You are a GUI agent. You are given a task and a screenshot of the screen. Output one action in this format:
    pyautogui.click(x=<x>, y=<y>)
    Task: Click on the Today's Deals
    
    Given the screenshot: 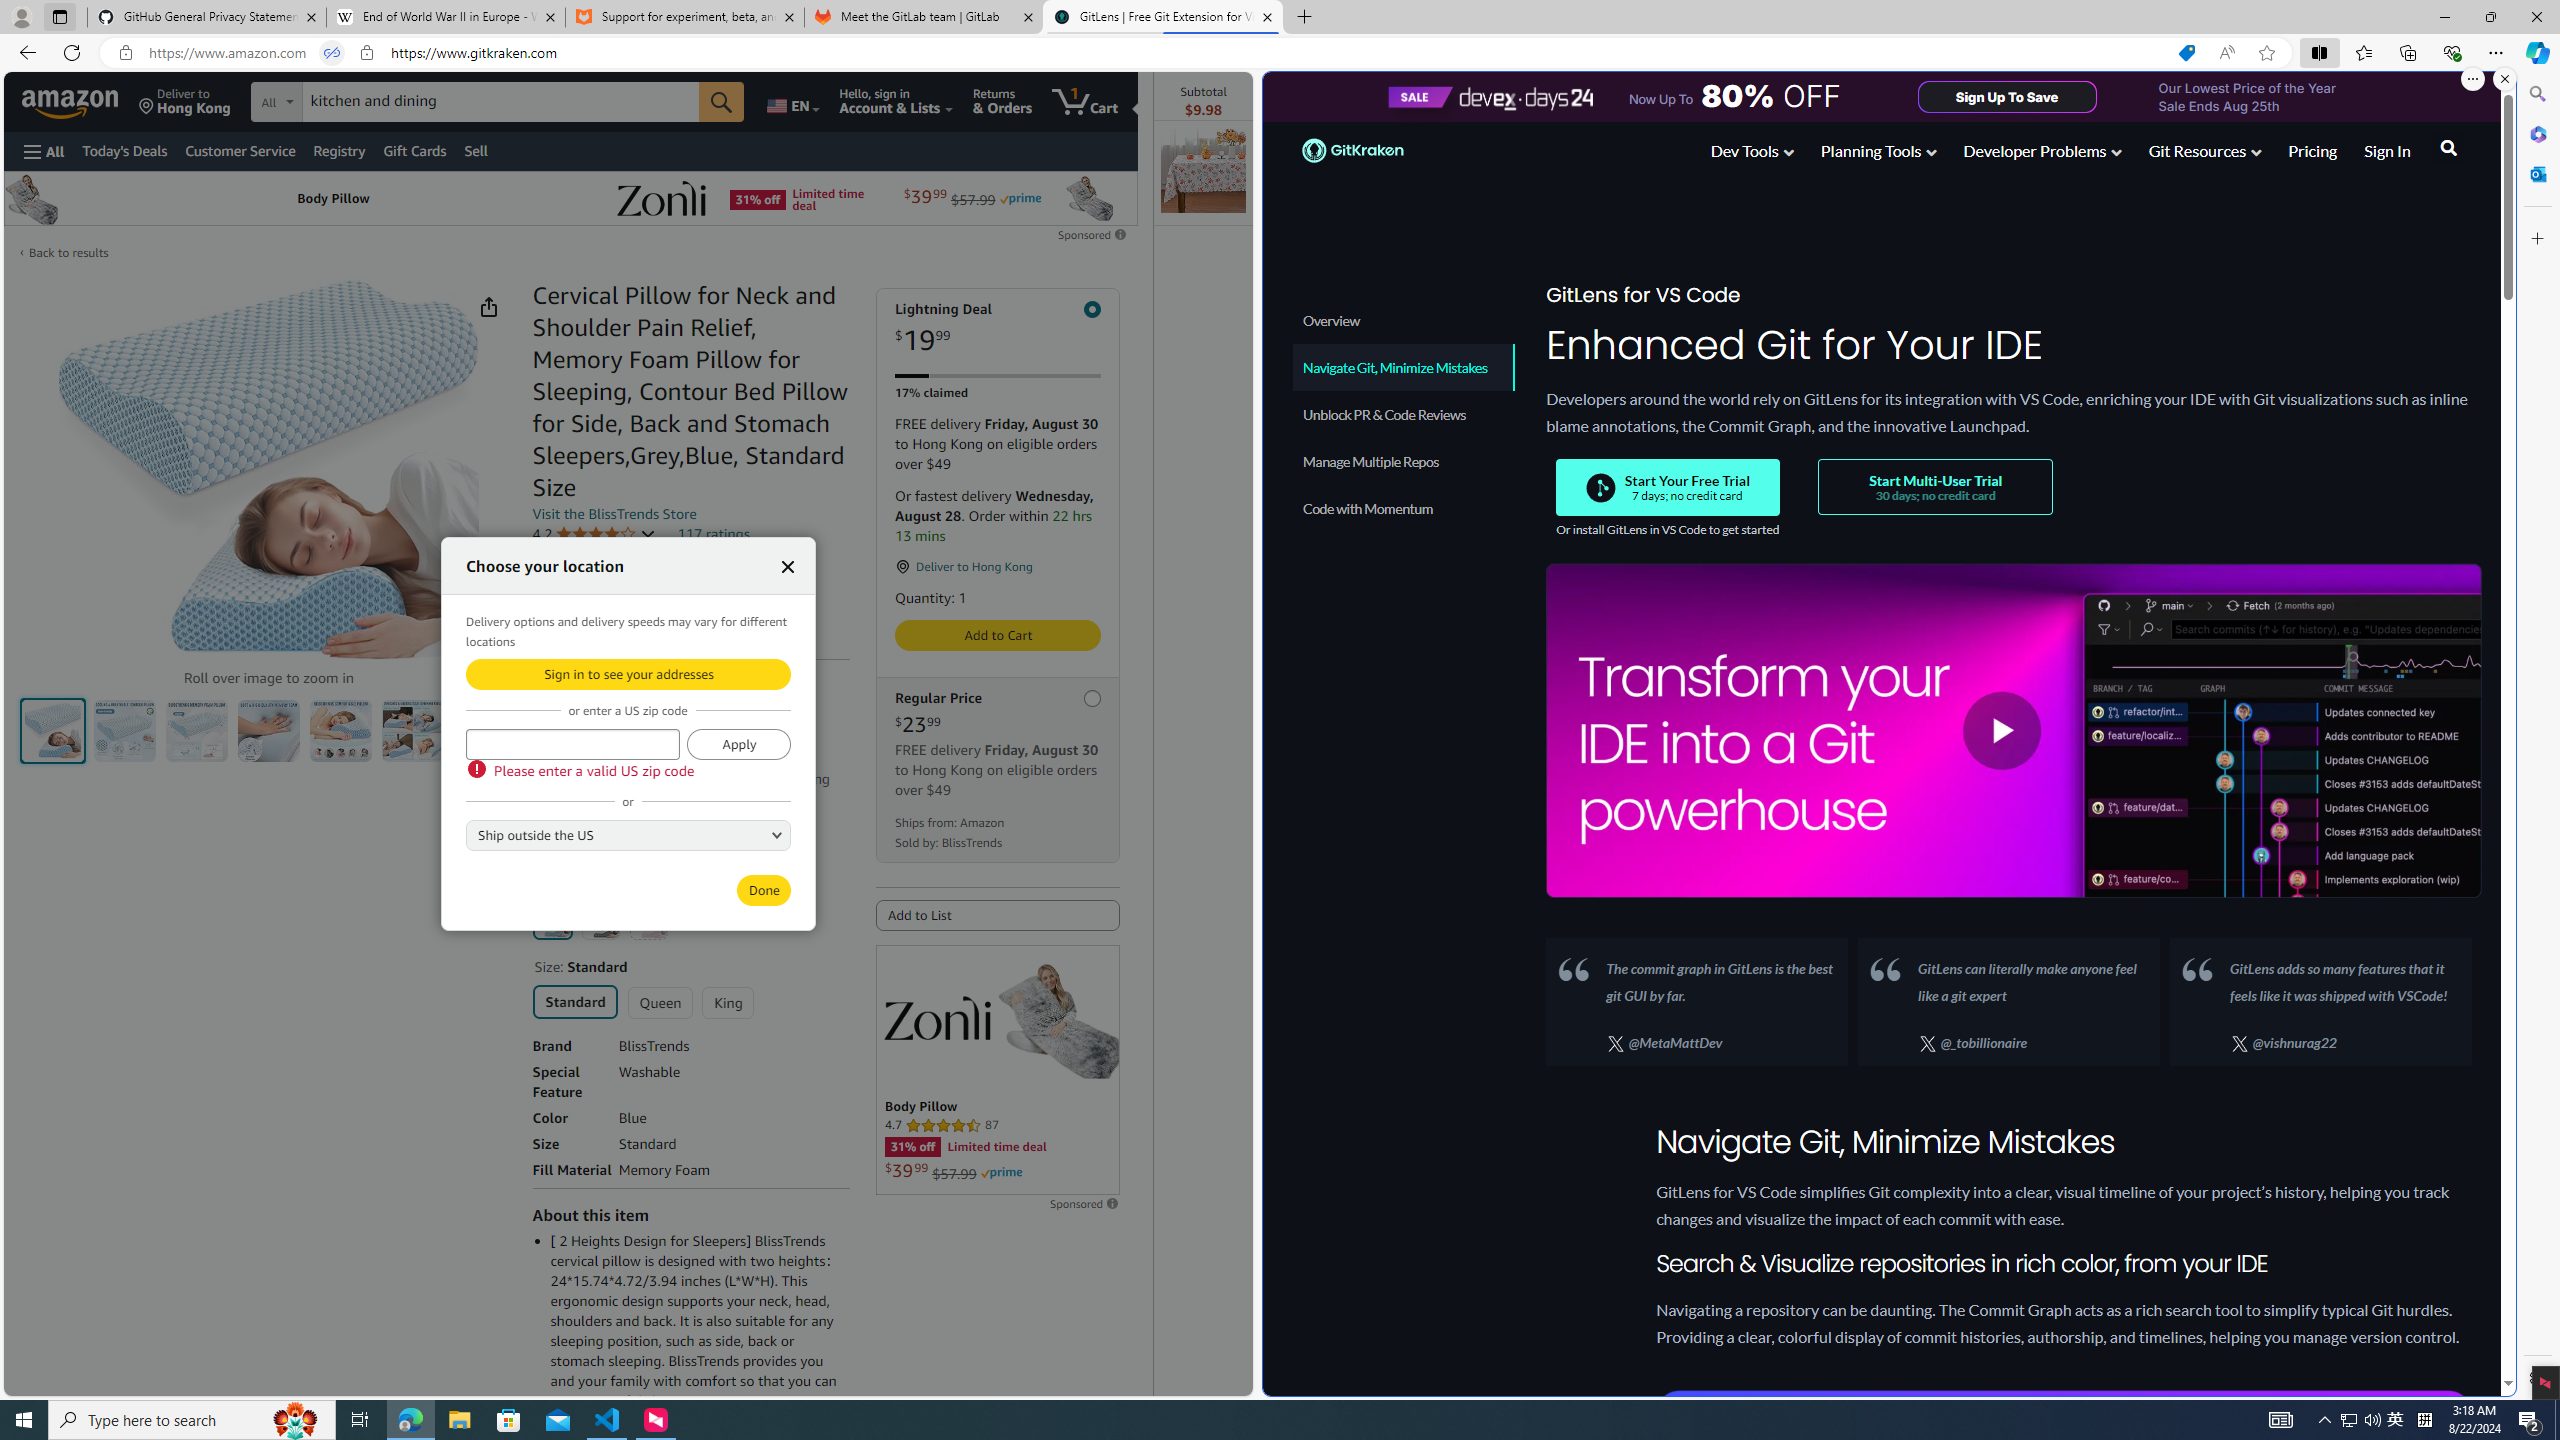 What is the action you would take?
    pyautogui.click(x=125, y=150)
    